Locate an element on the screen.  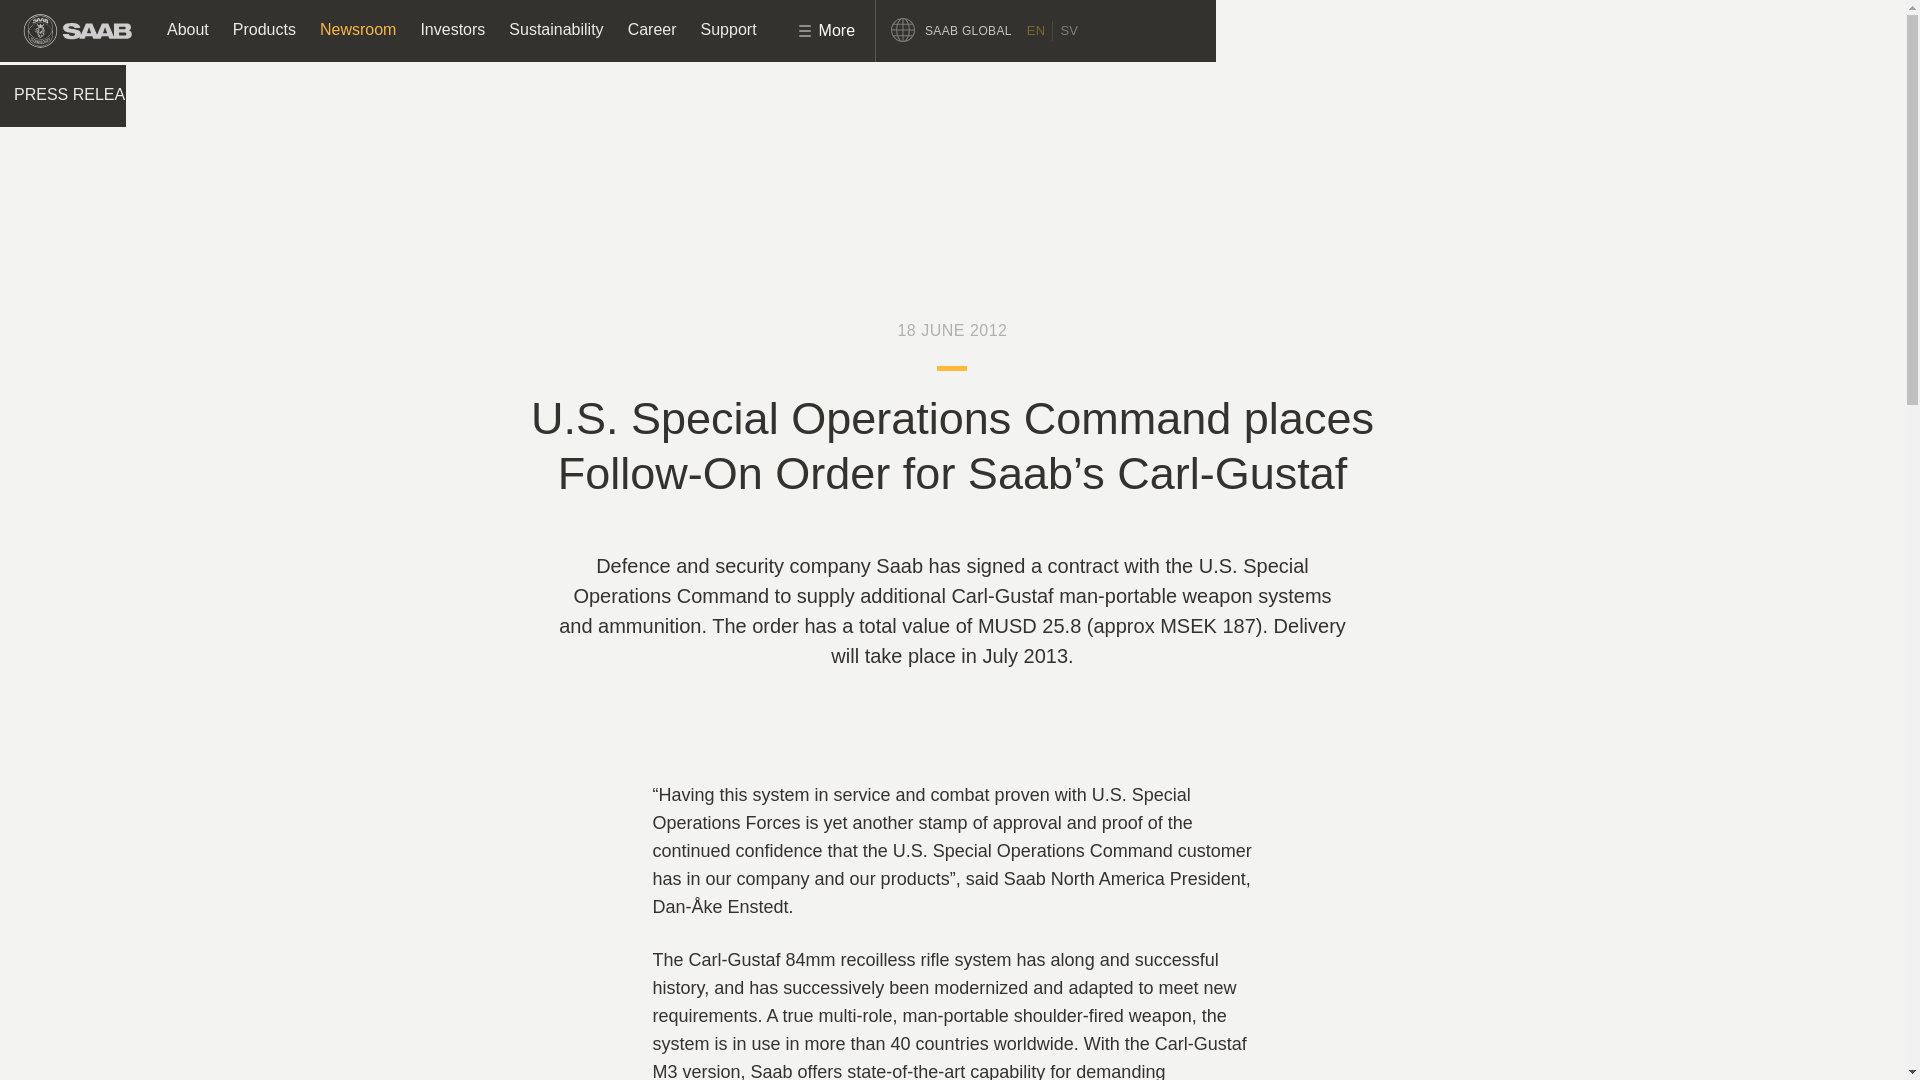
Career is located at coordinates (652, 30).